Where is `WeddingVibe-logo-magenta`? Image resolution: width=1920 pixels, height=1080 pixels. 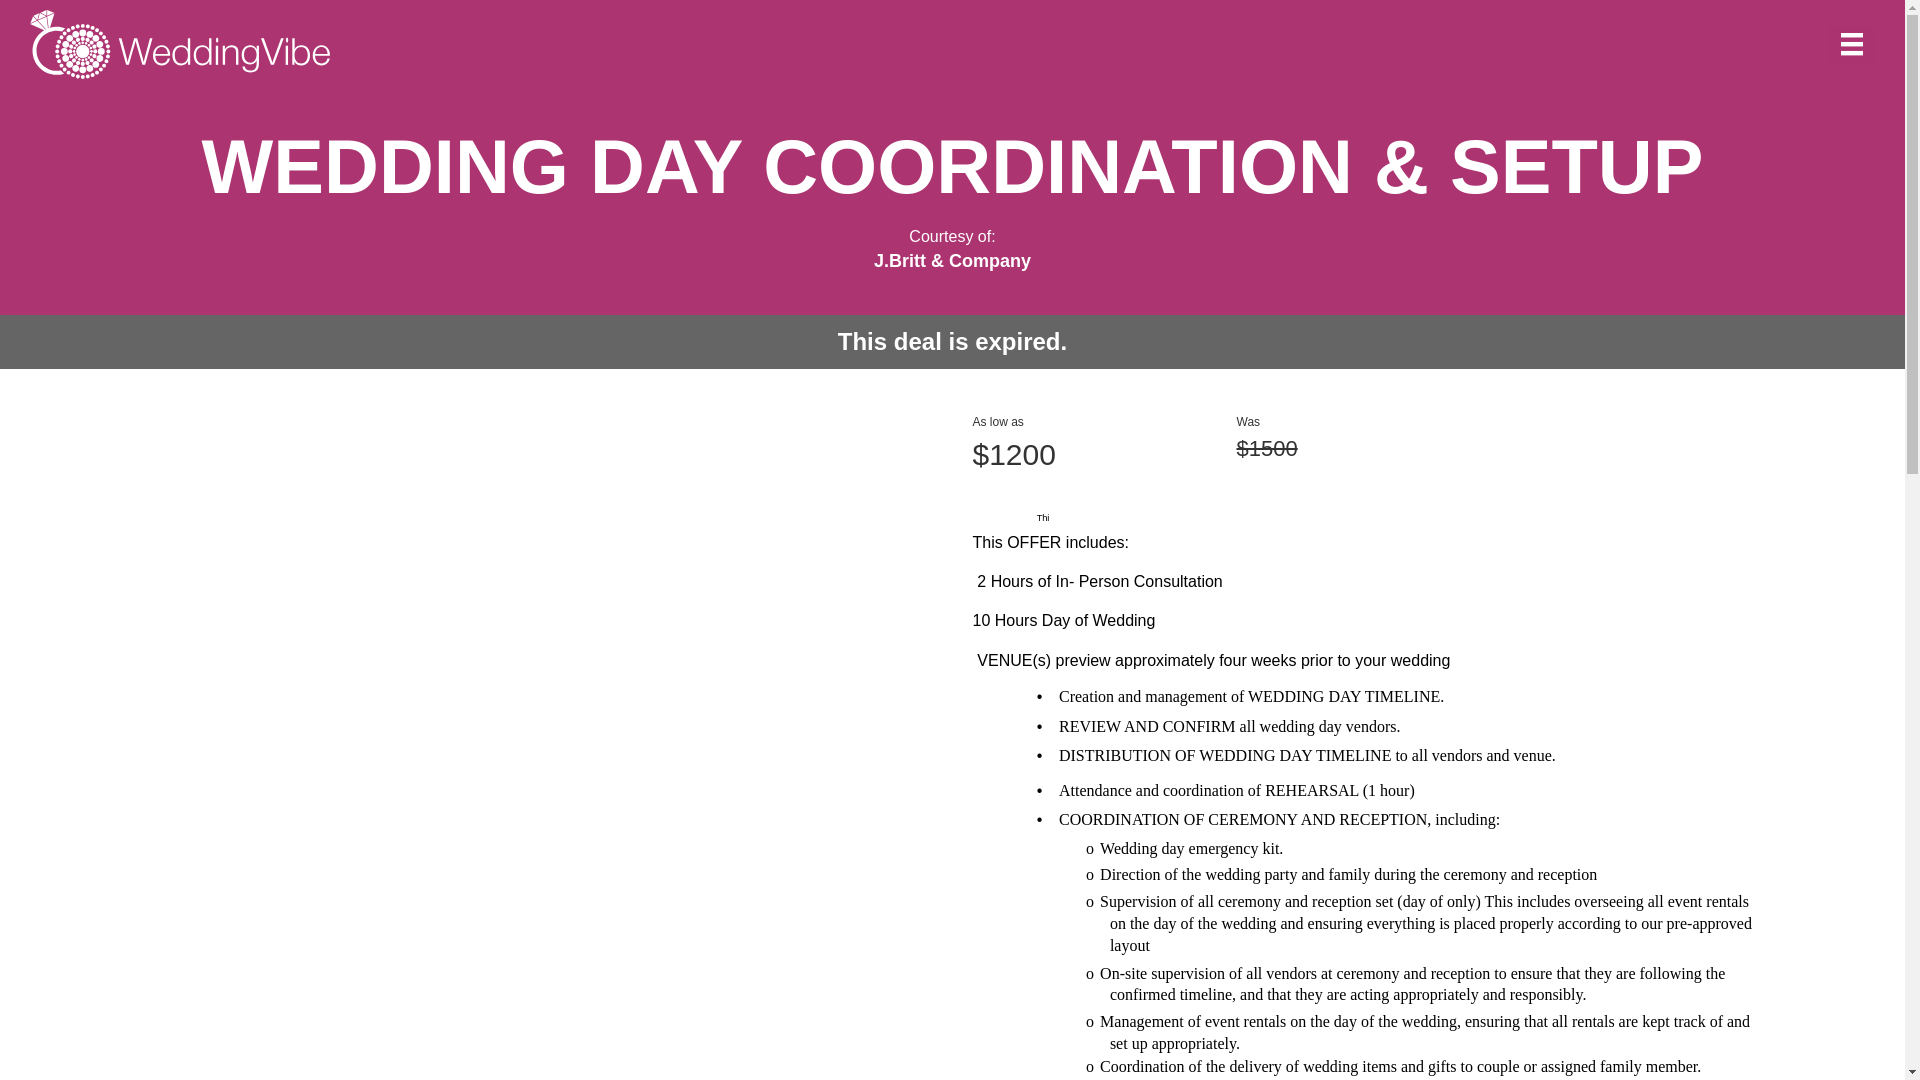 WeddingVibe-logo-magenta is located at coordinates (180, 44).